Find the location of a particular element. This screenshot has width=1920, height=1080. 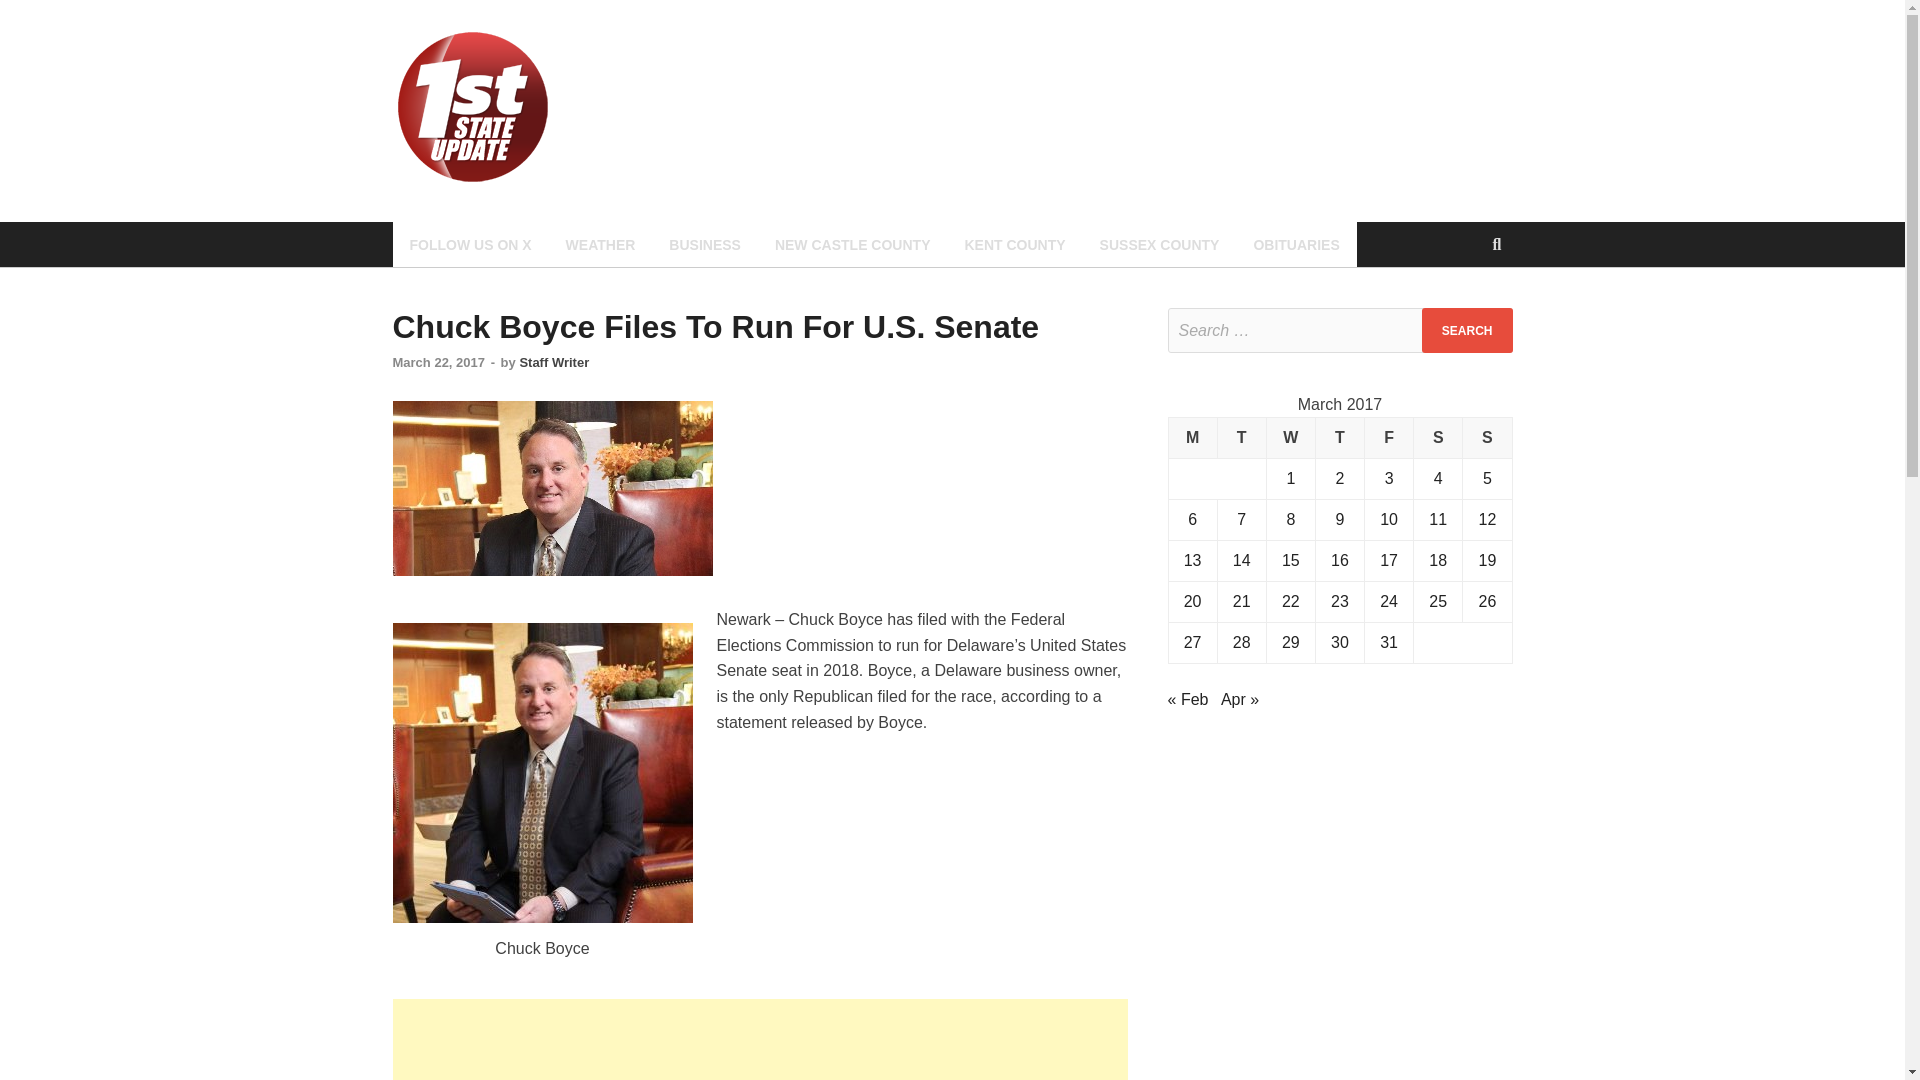

12 is located at coordinates (1486, 519).